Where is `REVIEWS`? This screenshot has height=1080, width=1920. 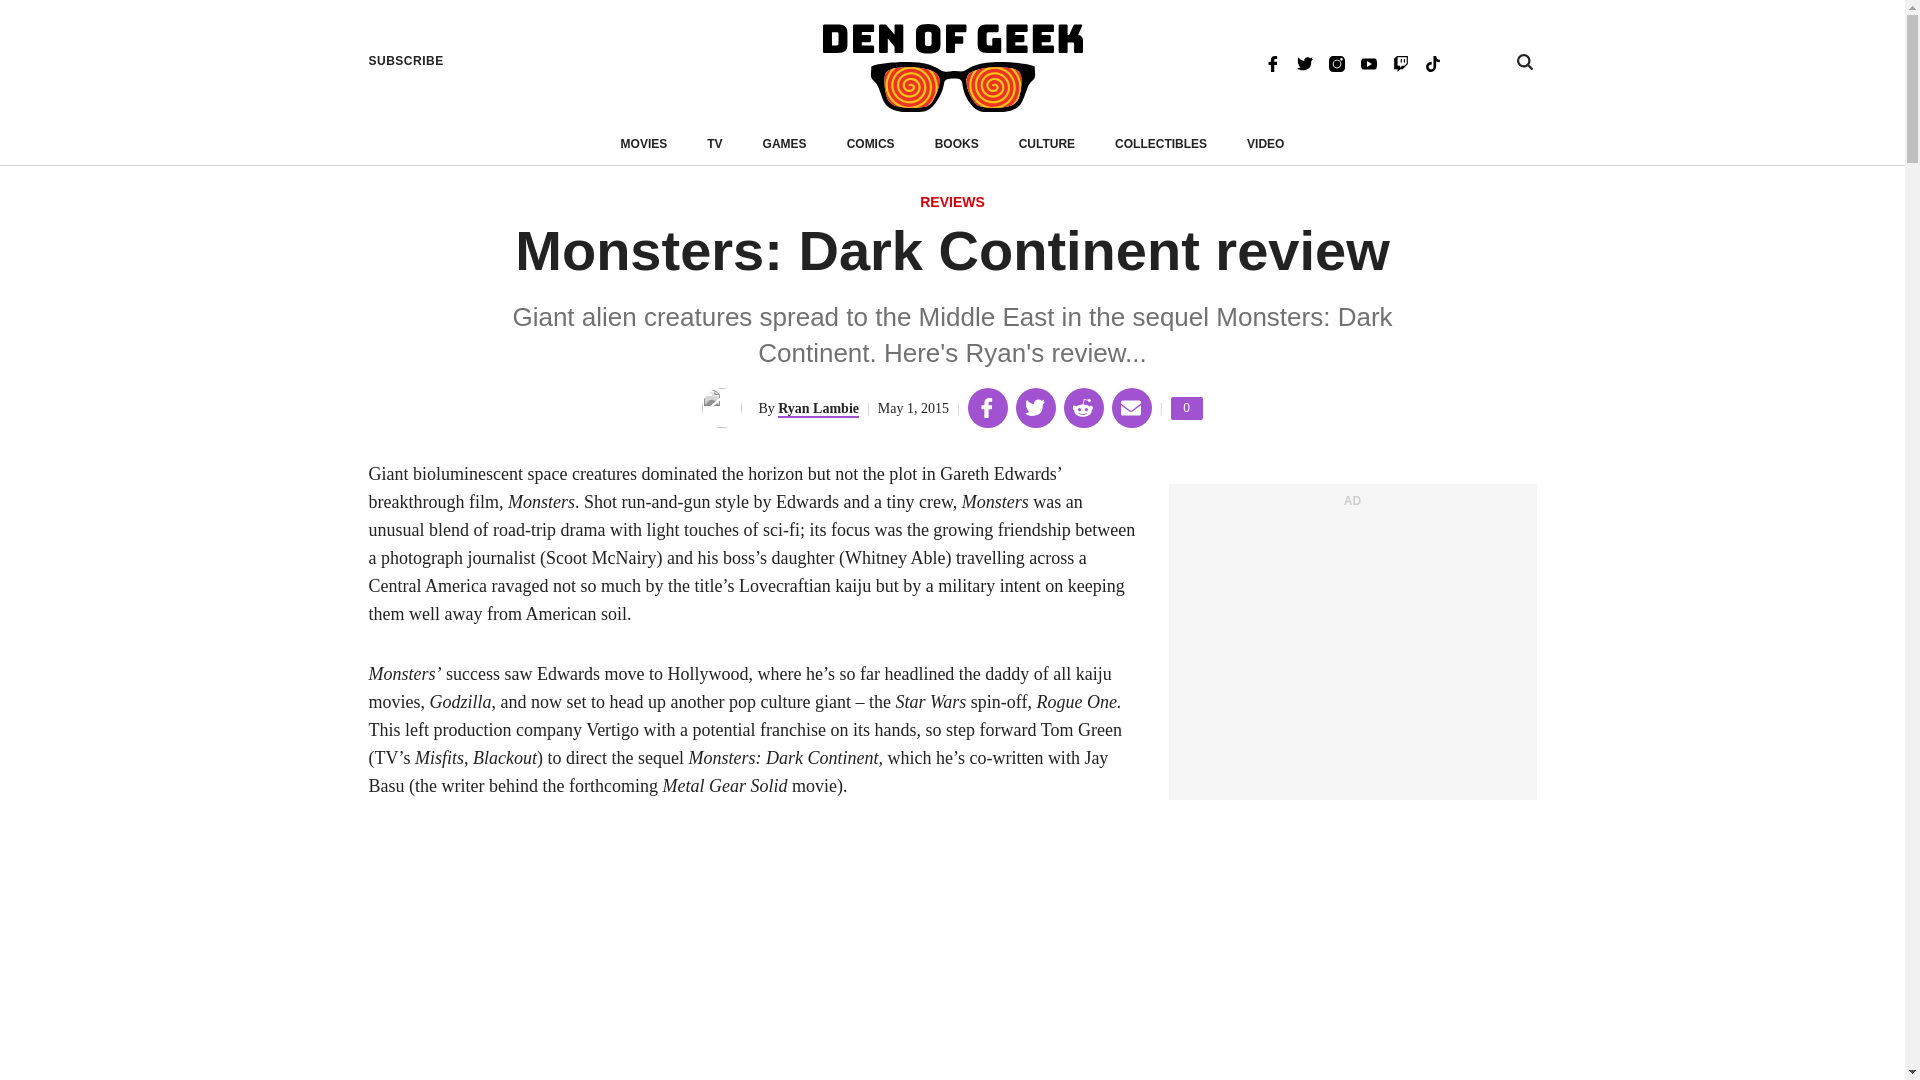
REVIEWS is located at coordinates (952, 203).